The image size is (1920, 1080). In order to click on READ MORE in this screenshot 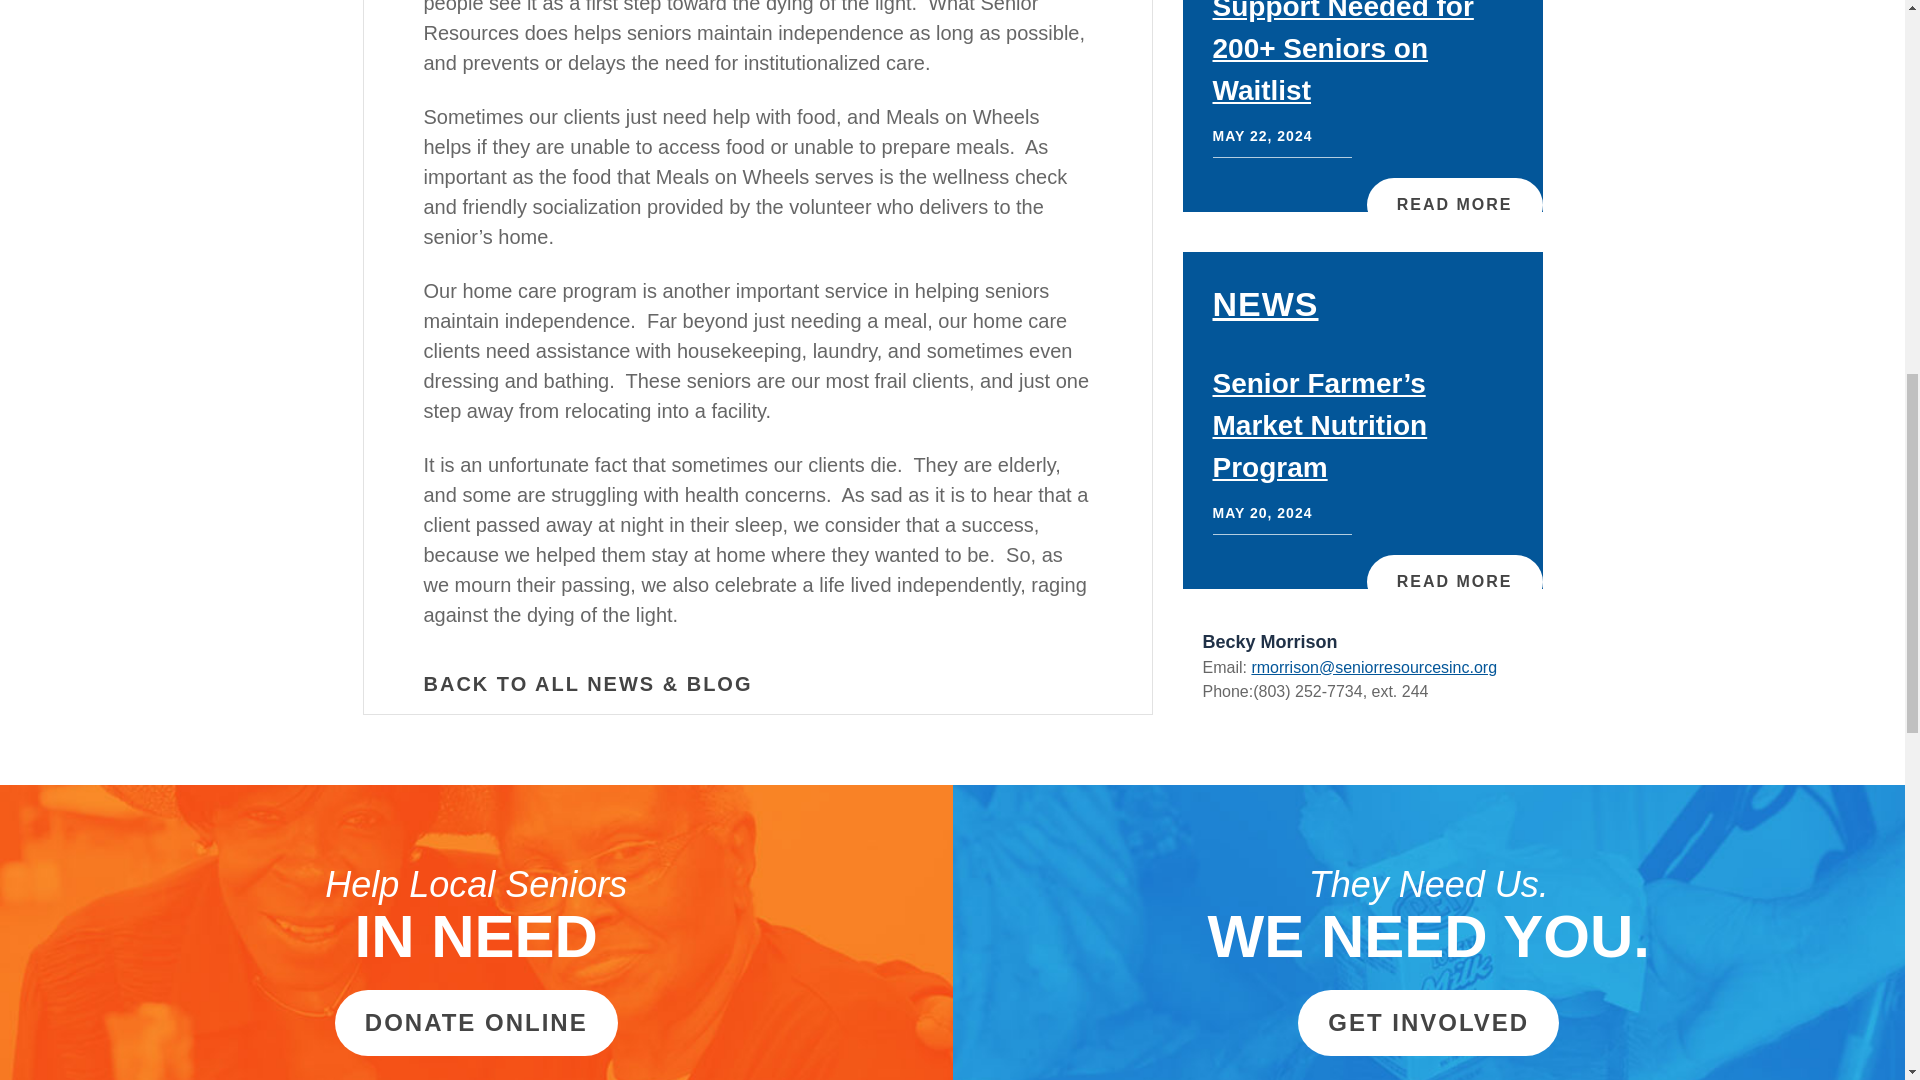, I will do `click(1455, 582)`.